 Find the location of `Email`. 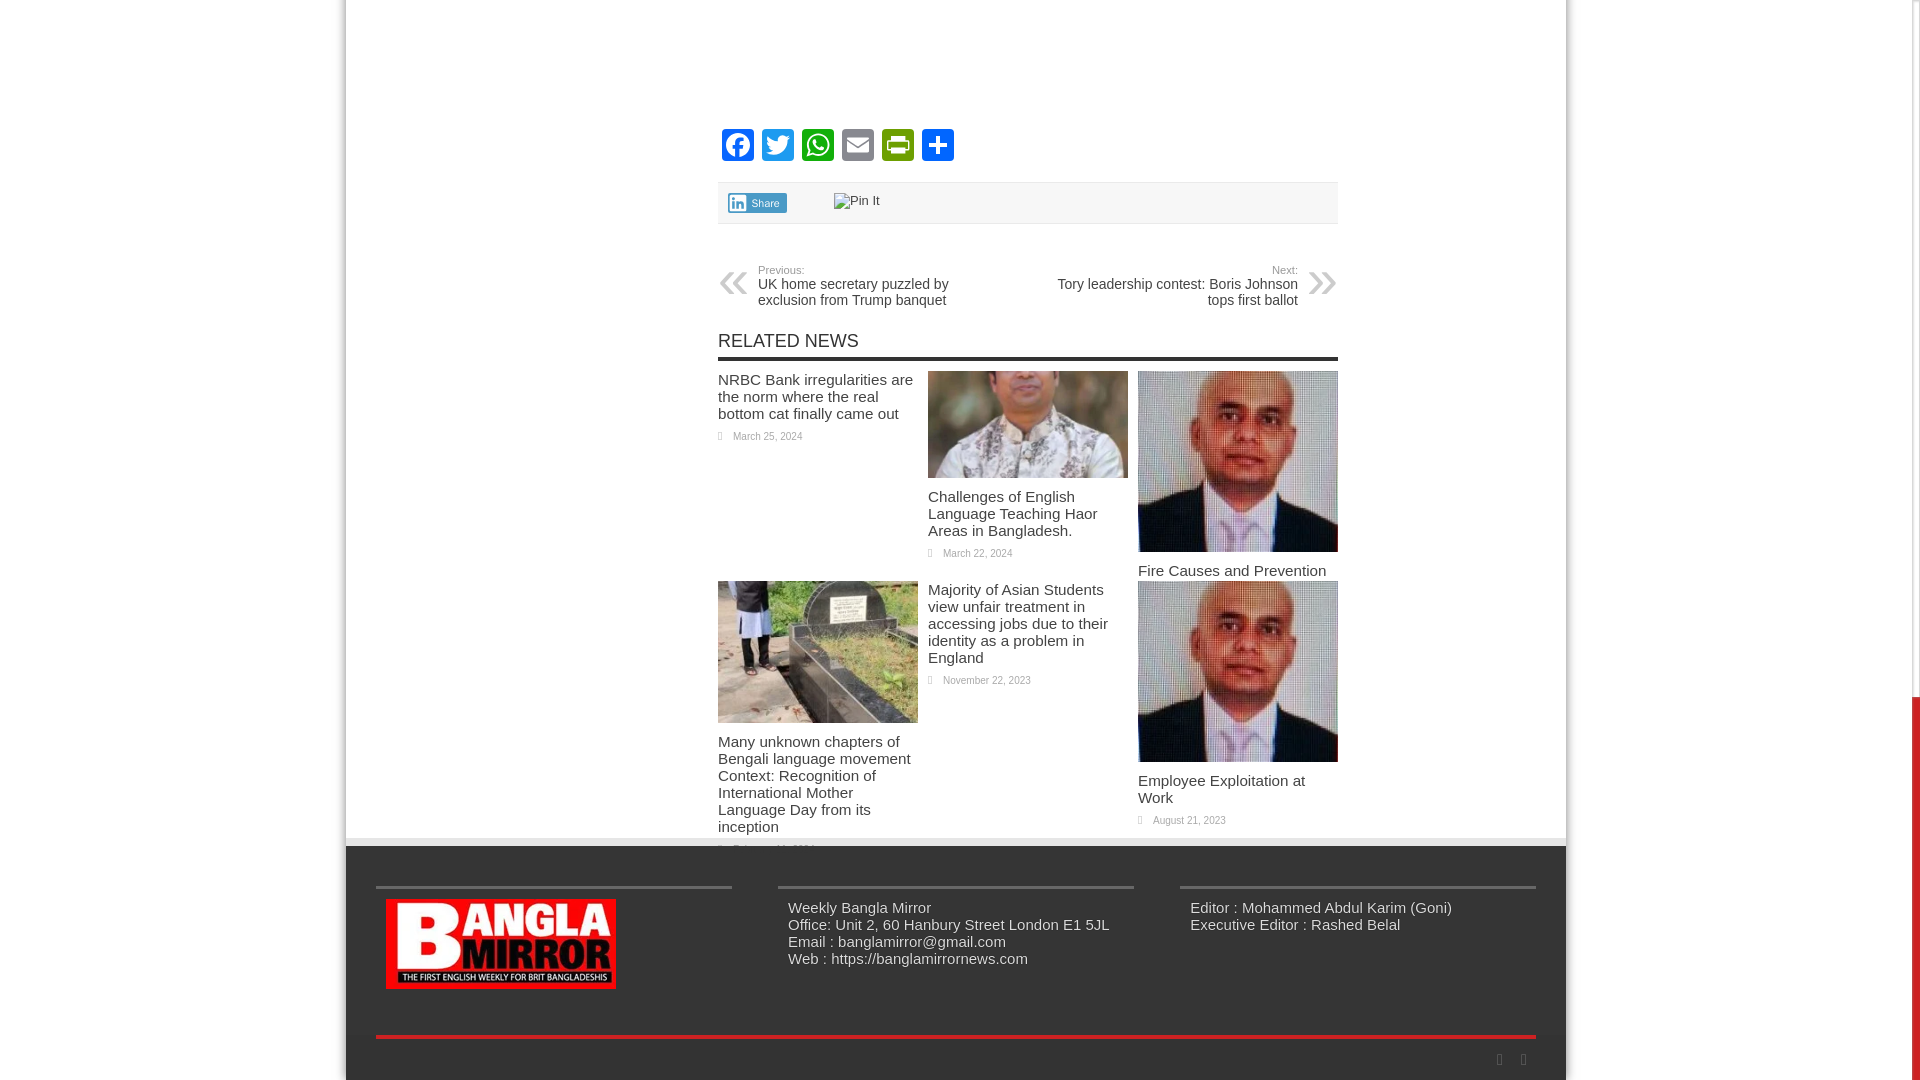

Email is located at coordinates (857, 147).